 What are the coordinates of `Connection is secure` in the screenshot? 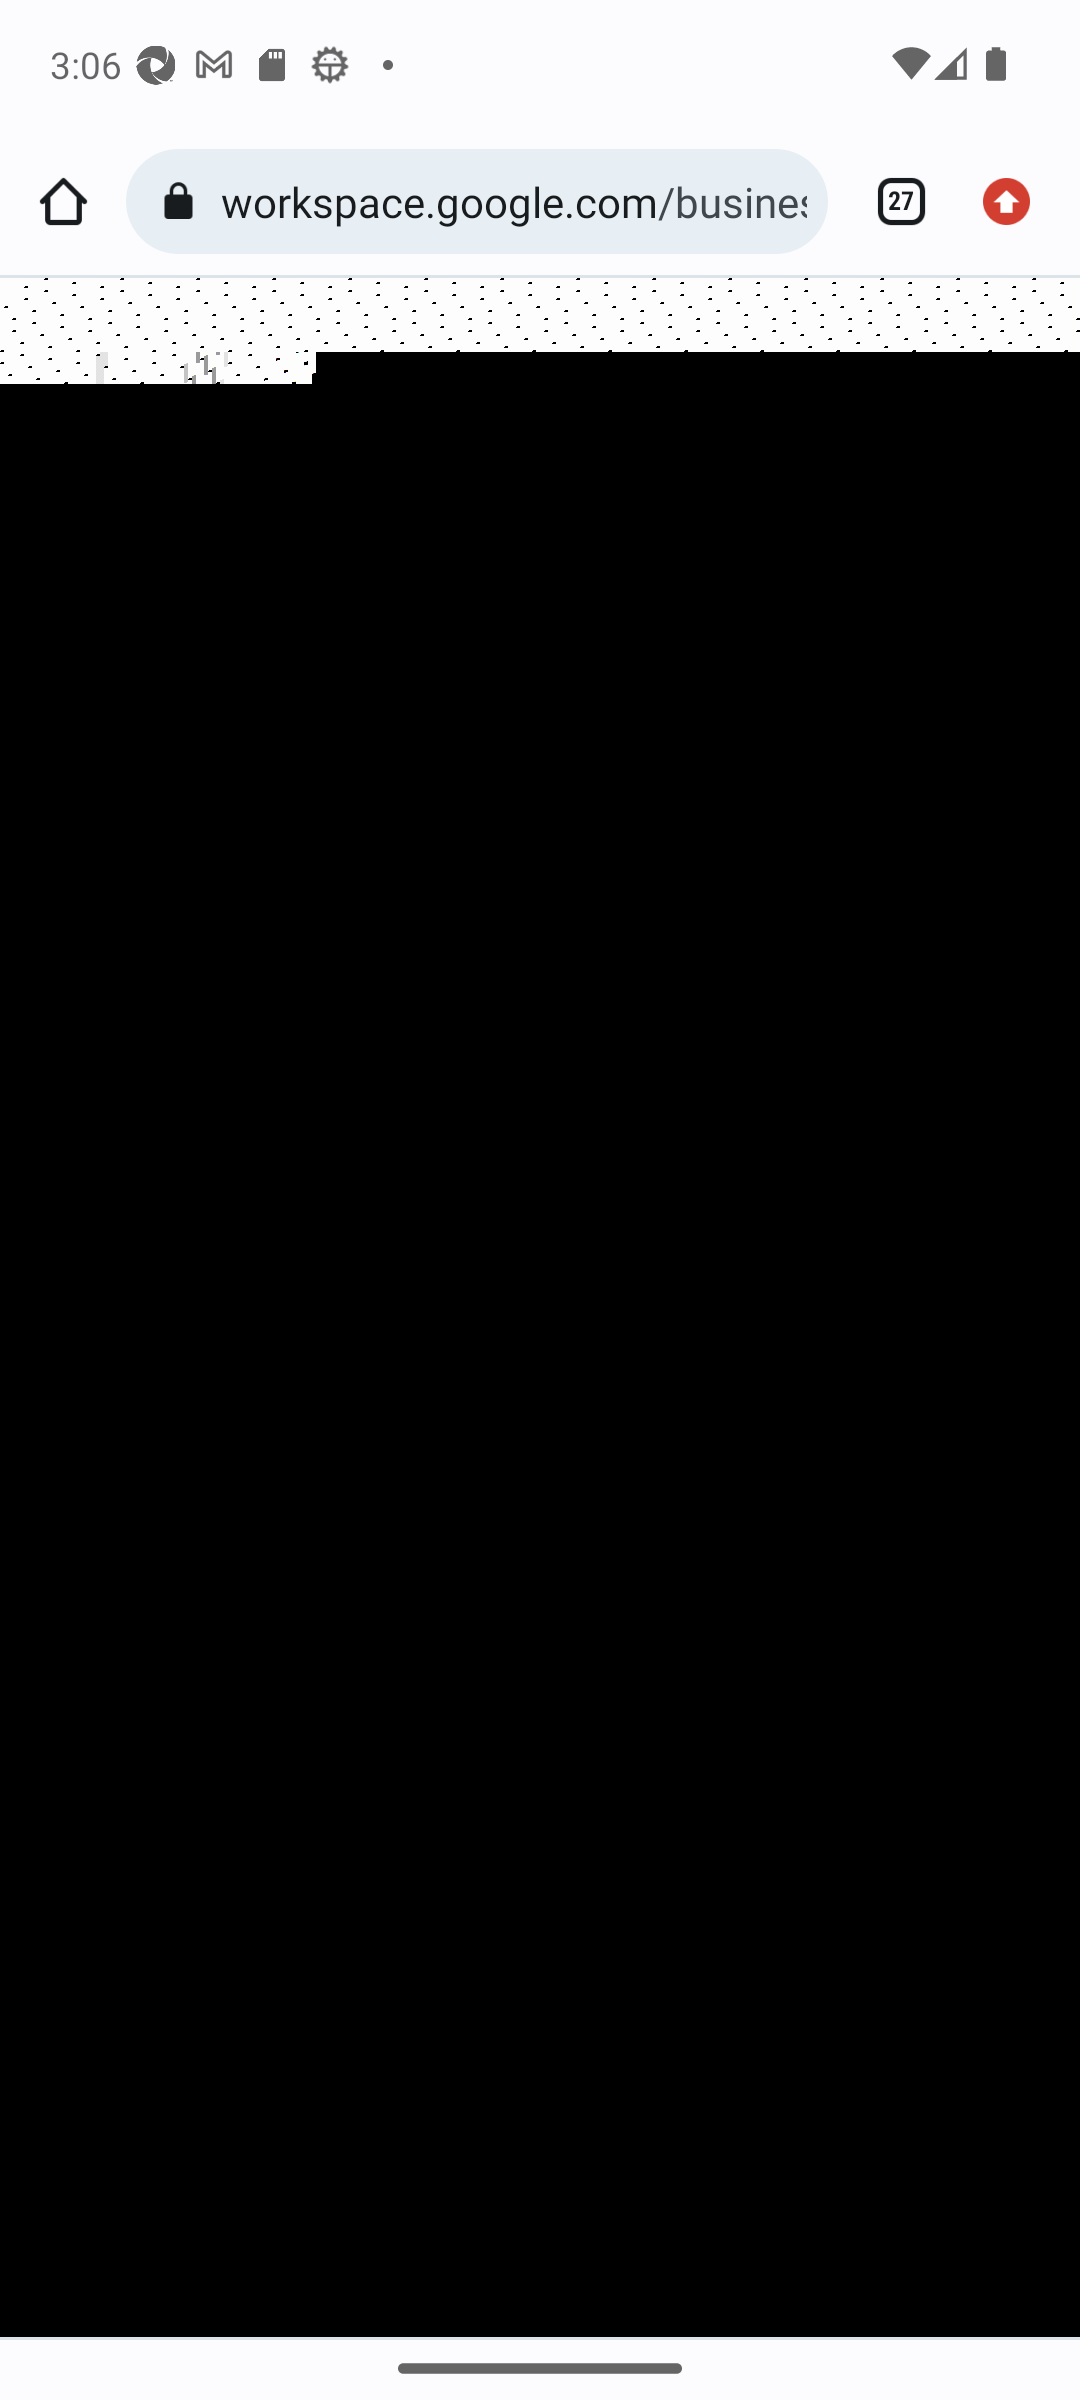 It's located at (184, 202).